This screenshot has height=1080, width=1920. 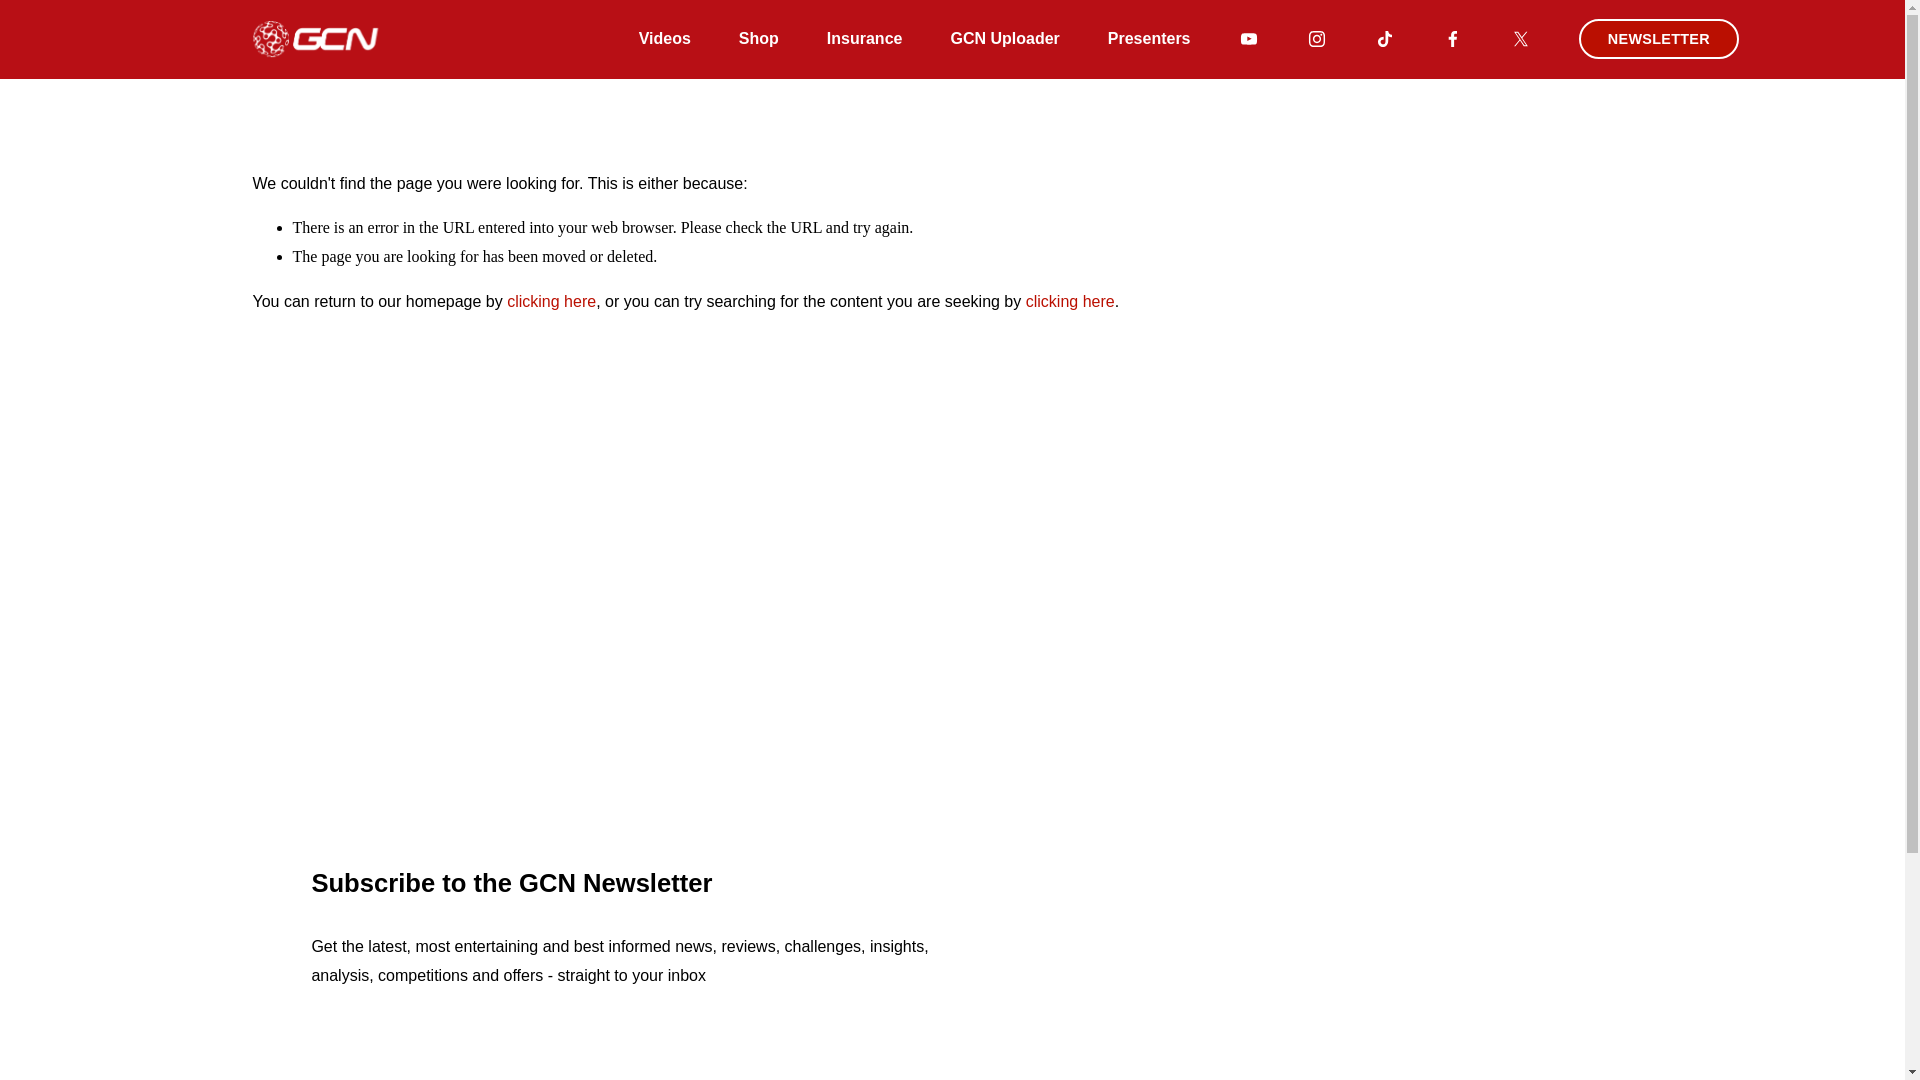 What do you see at coordinates (1148, 38) in the screenshot?
I see `Presenters` at bounding box center [1148, 38].